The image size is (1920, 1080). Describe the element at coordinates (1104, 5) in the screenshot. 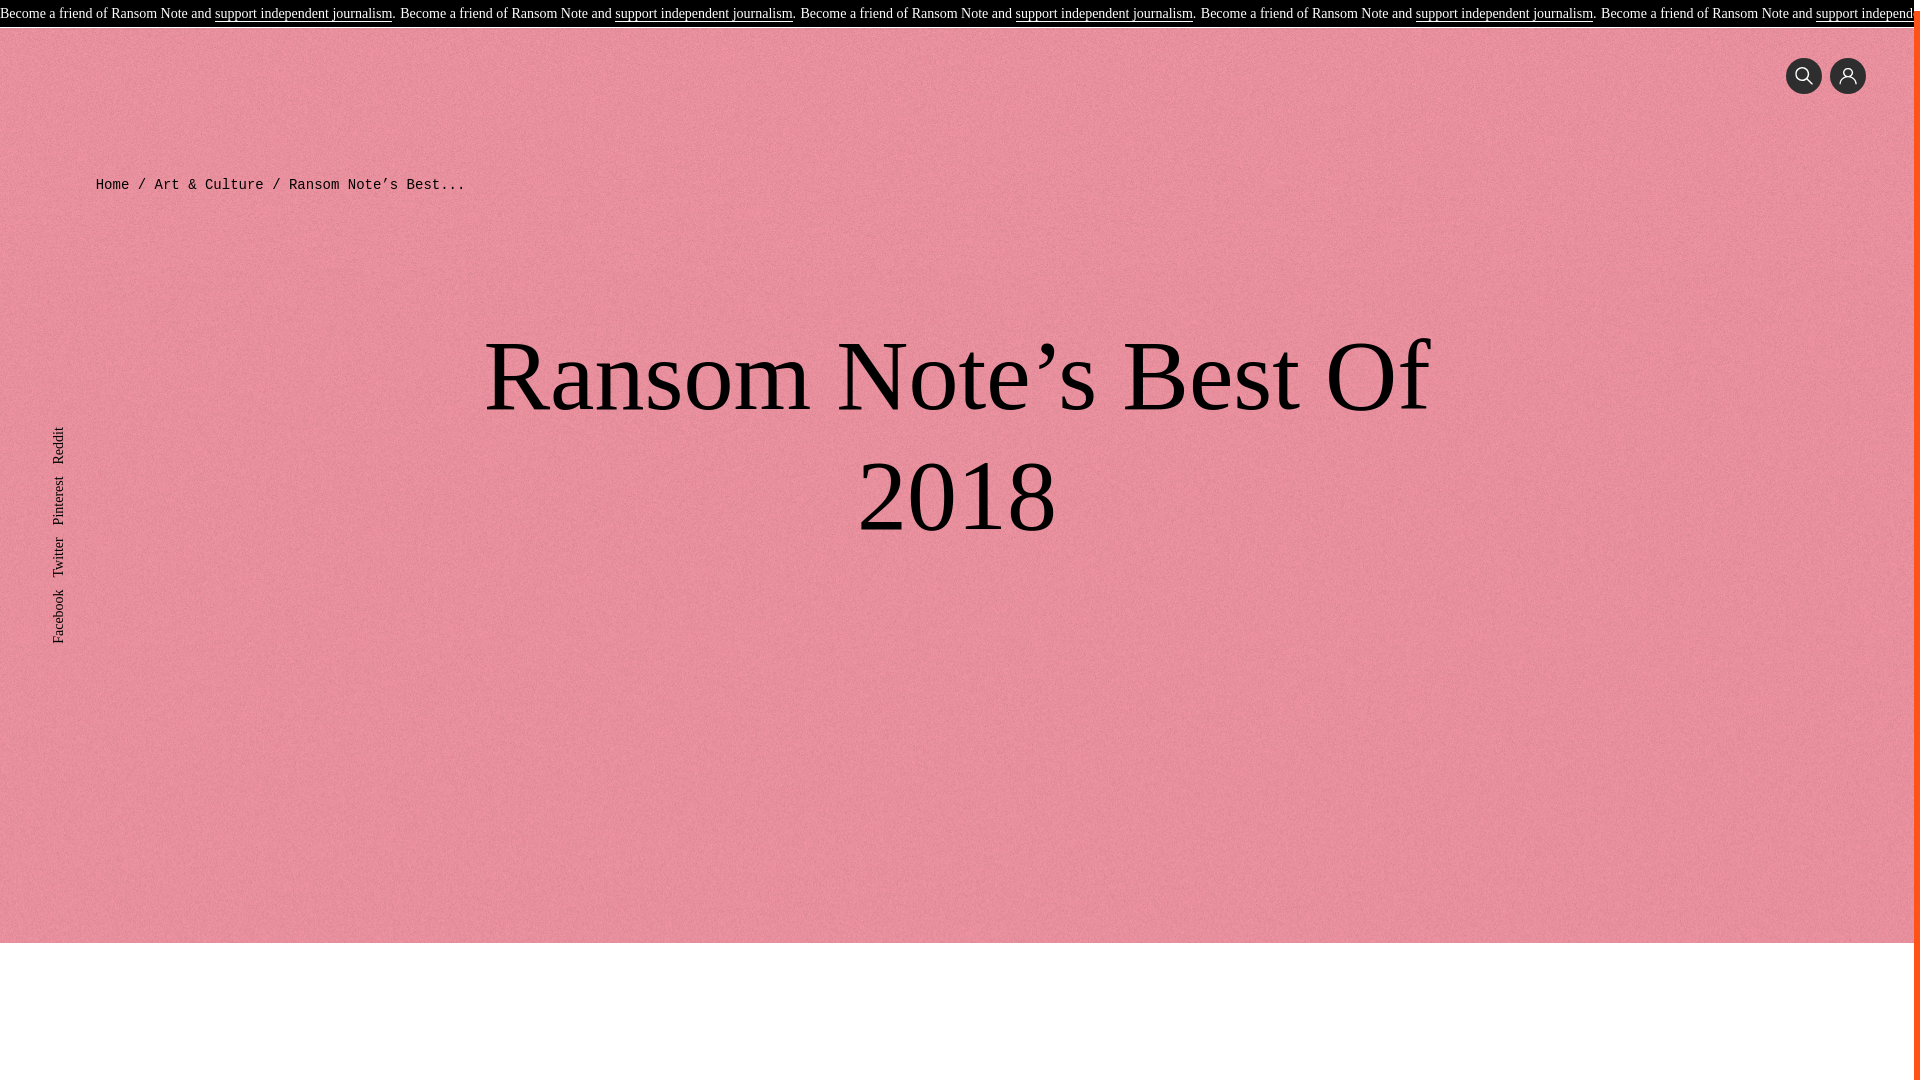

I see `support independent journalism` at that location.